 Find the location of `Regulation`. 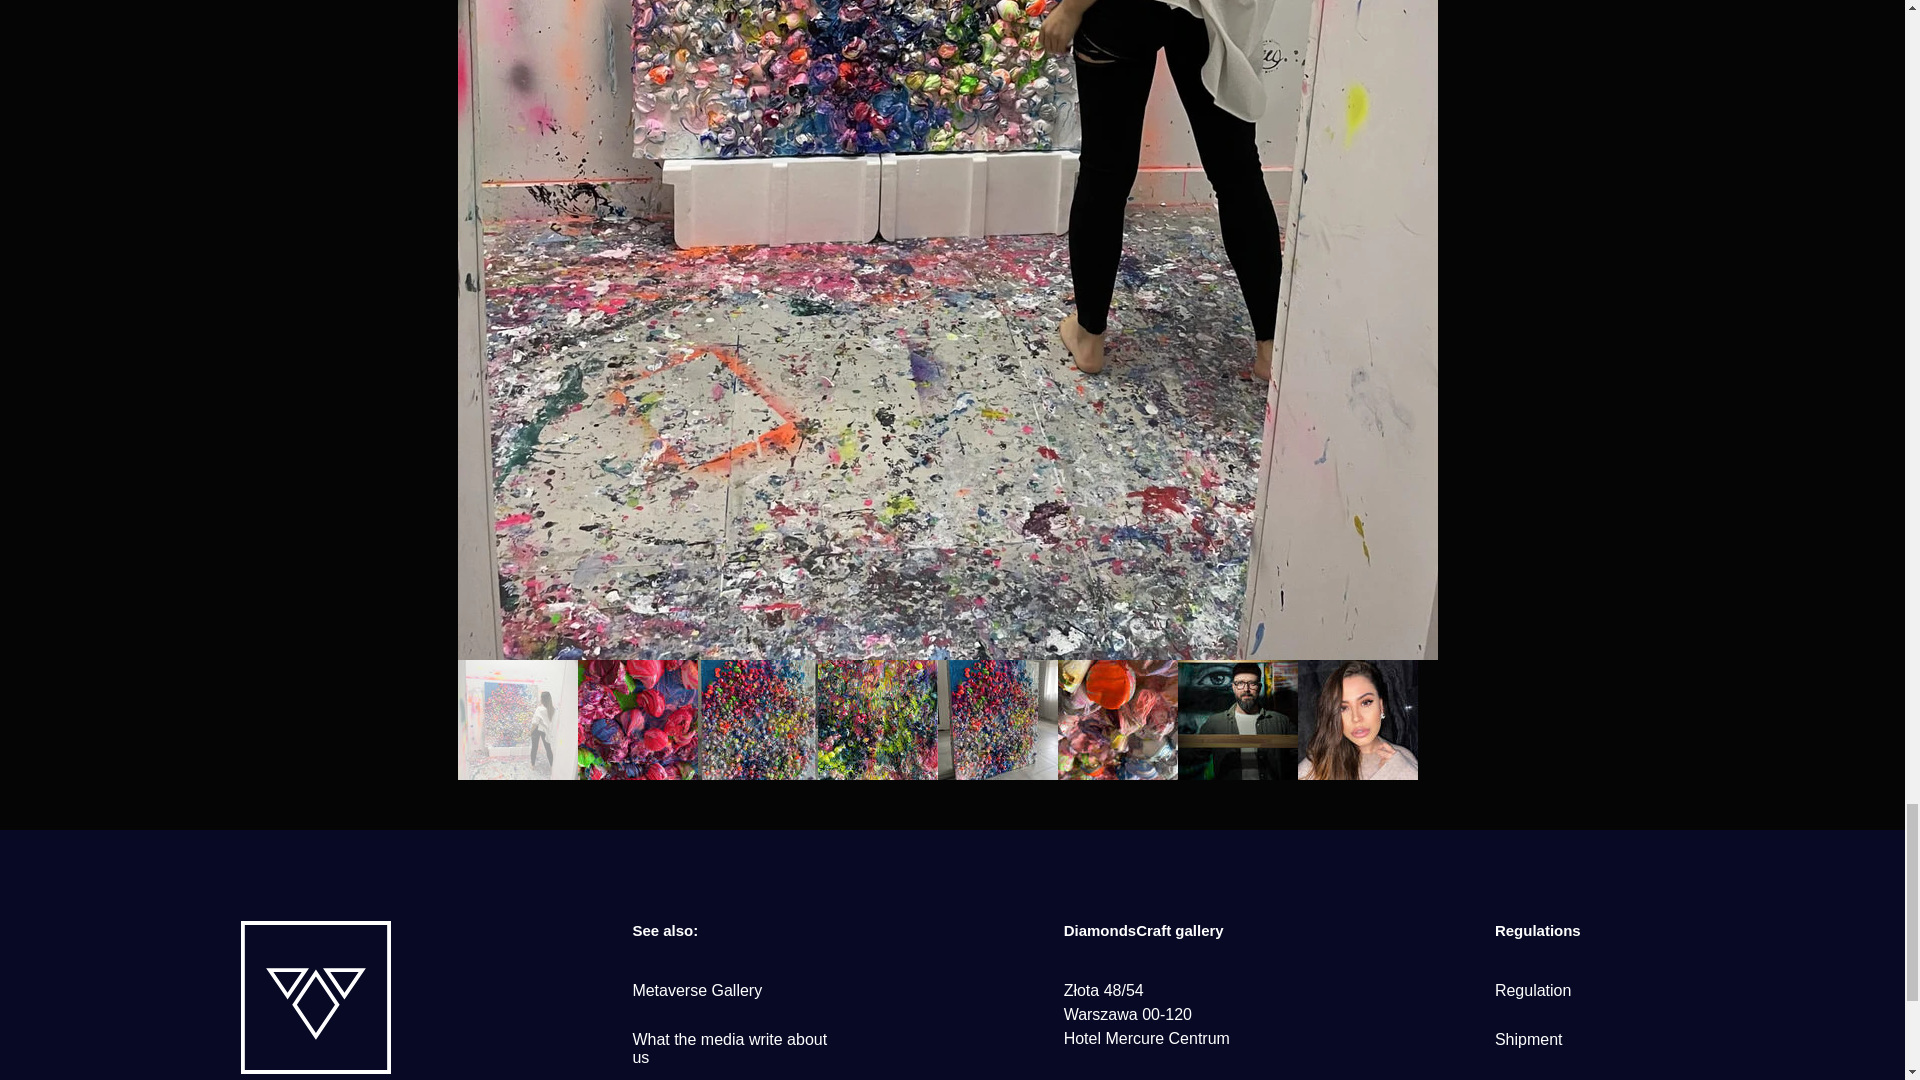

Regulation is located at coordinates (1534, 990).